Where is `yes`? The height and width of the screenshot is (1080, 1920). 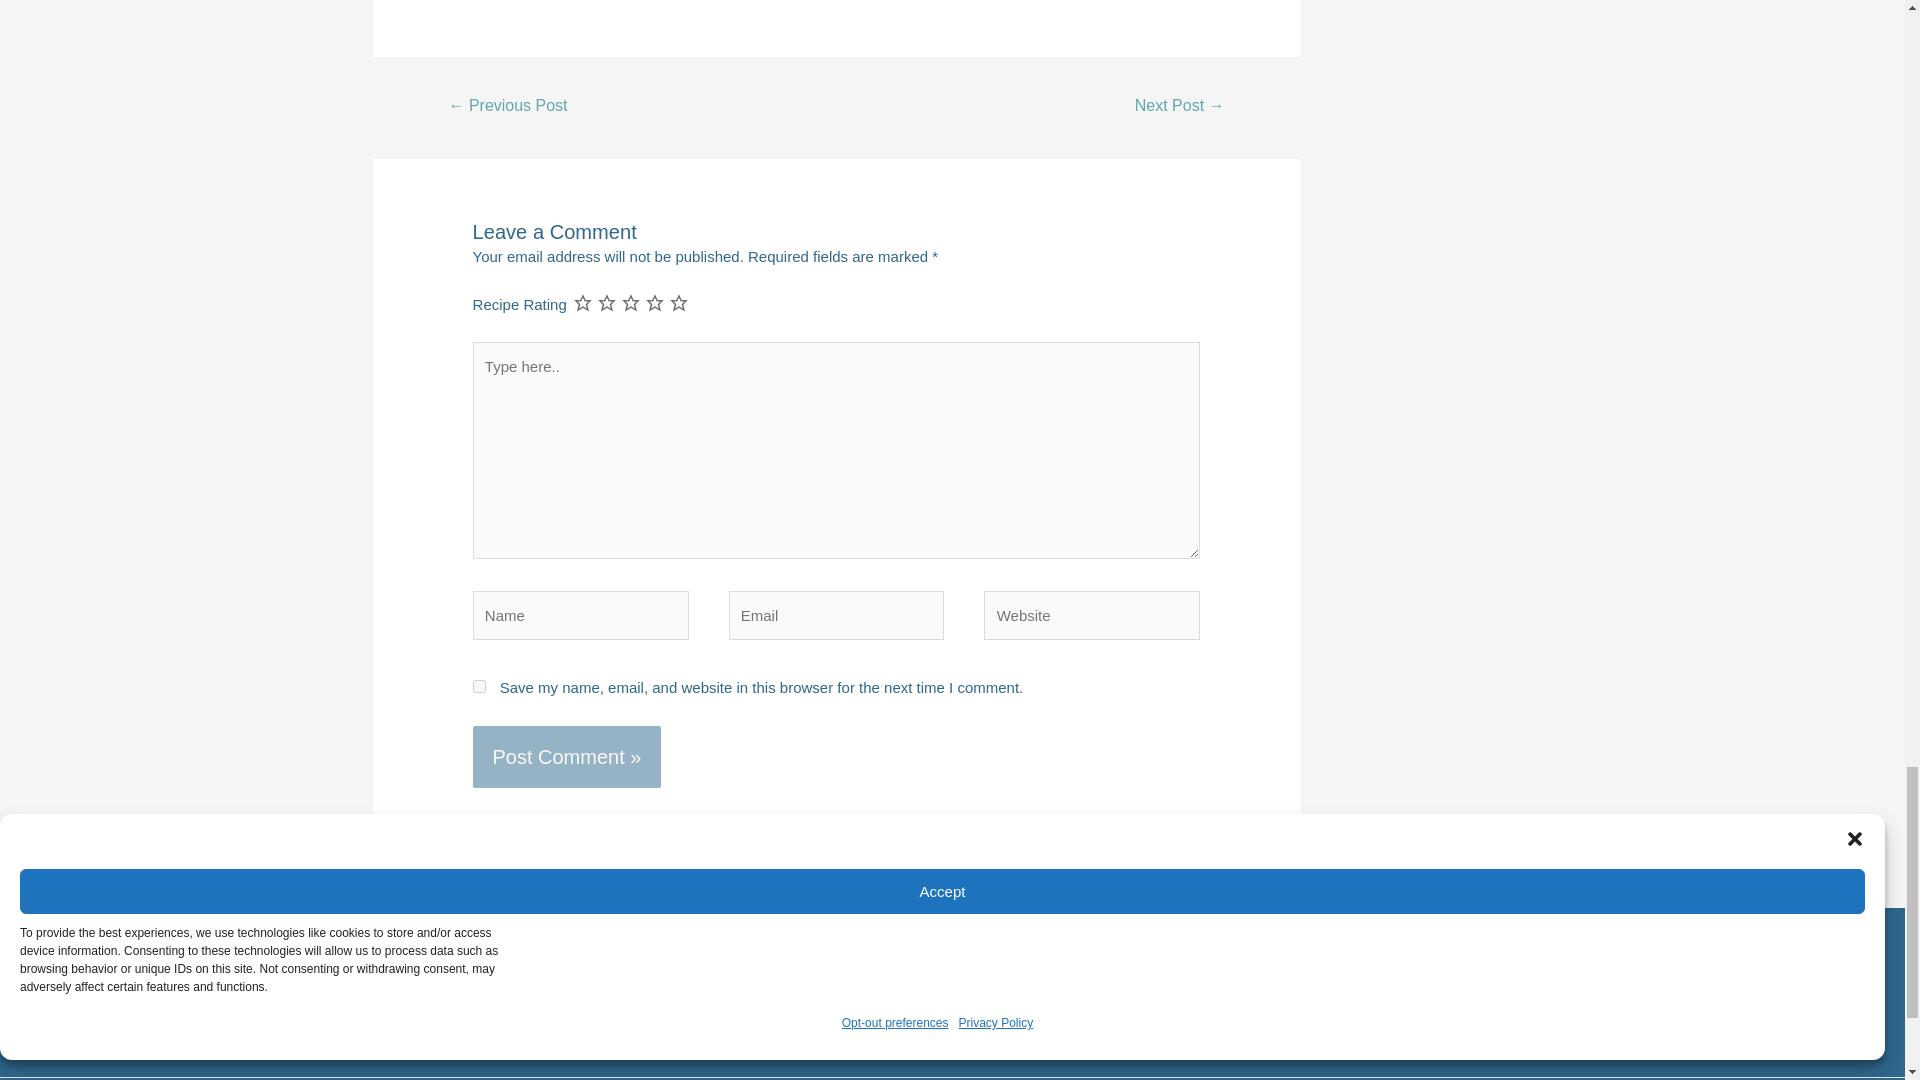
yes is located at coordinates (478, 686).